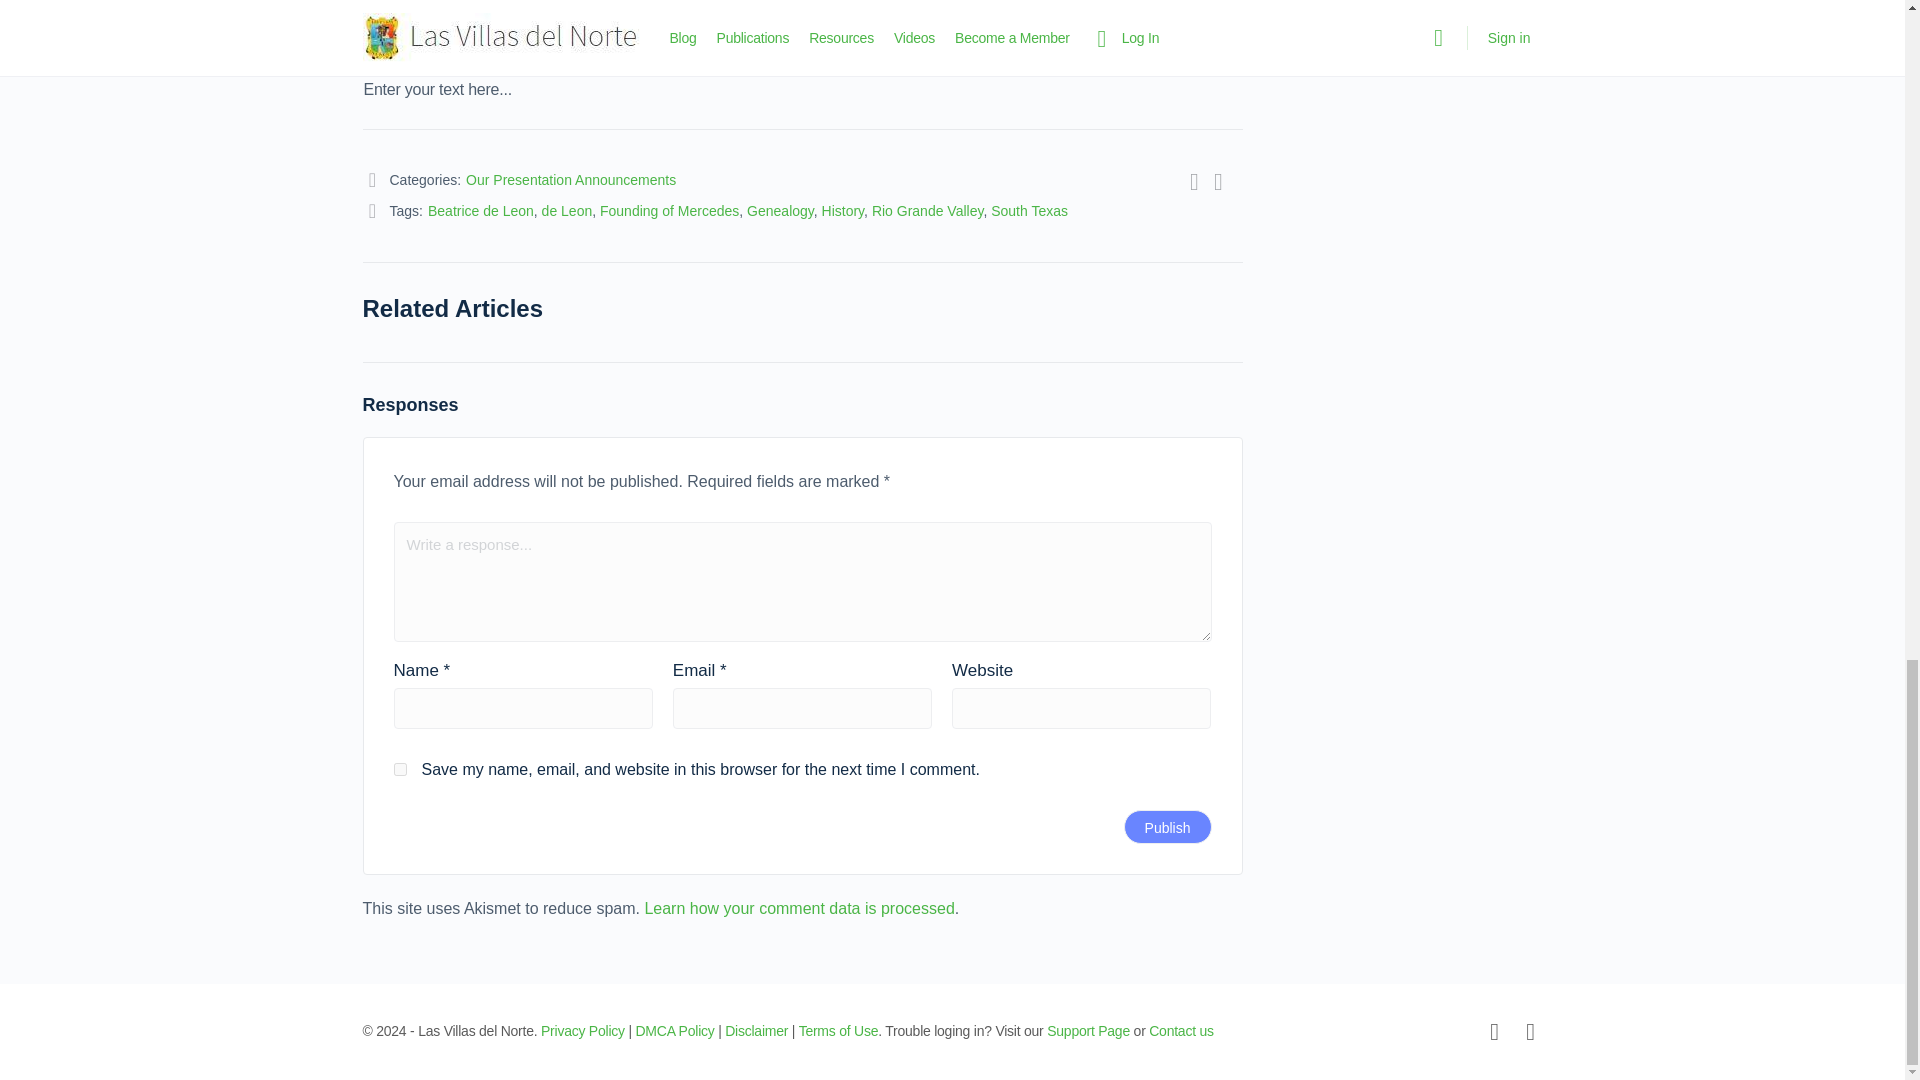 This screenshot has width=1920, height=1080. I want to click on de Leon, so click(567, 211).